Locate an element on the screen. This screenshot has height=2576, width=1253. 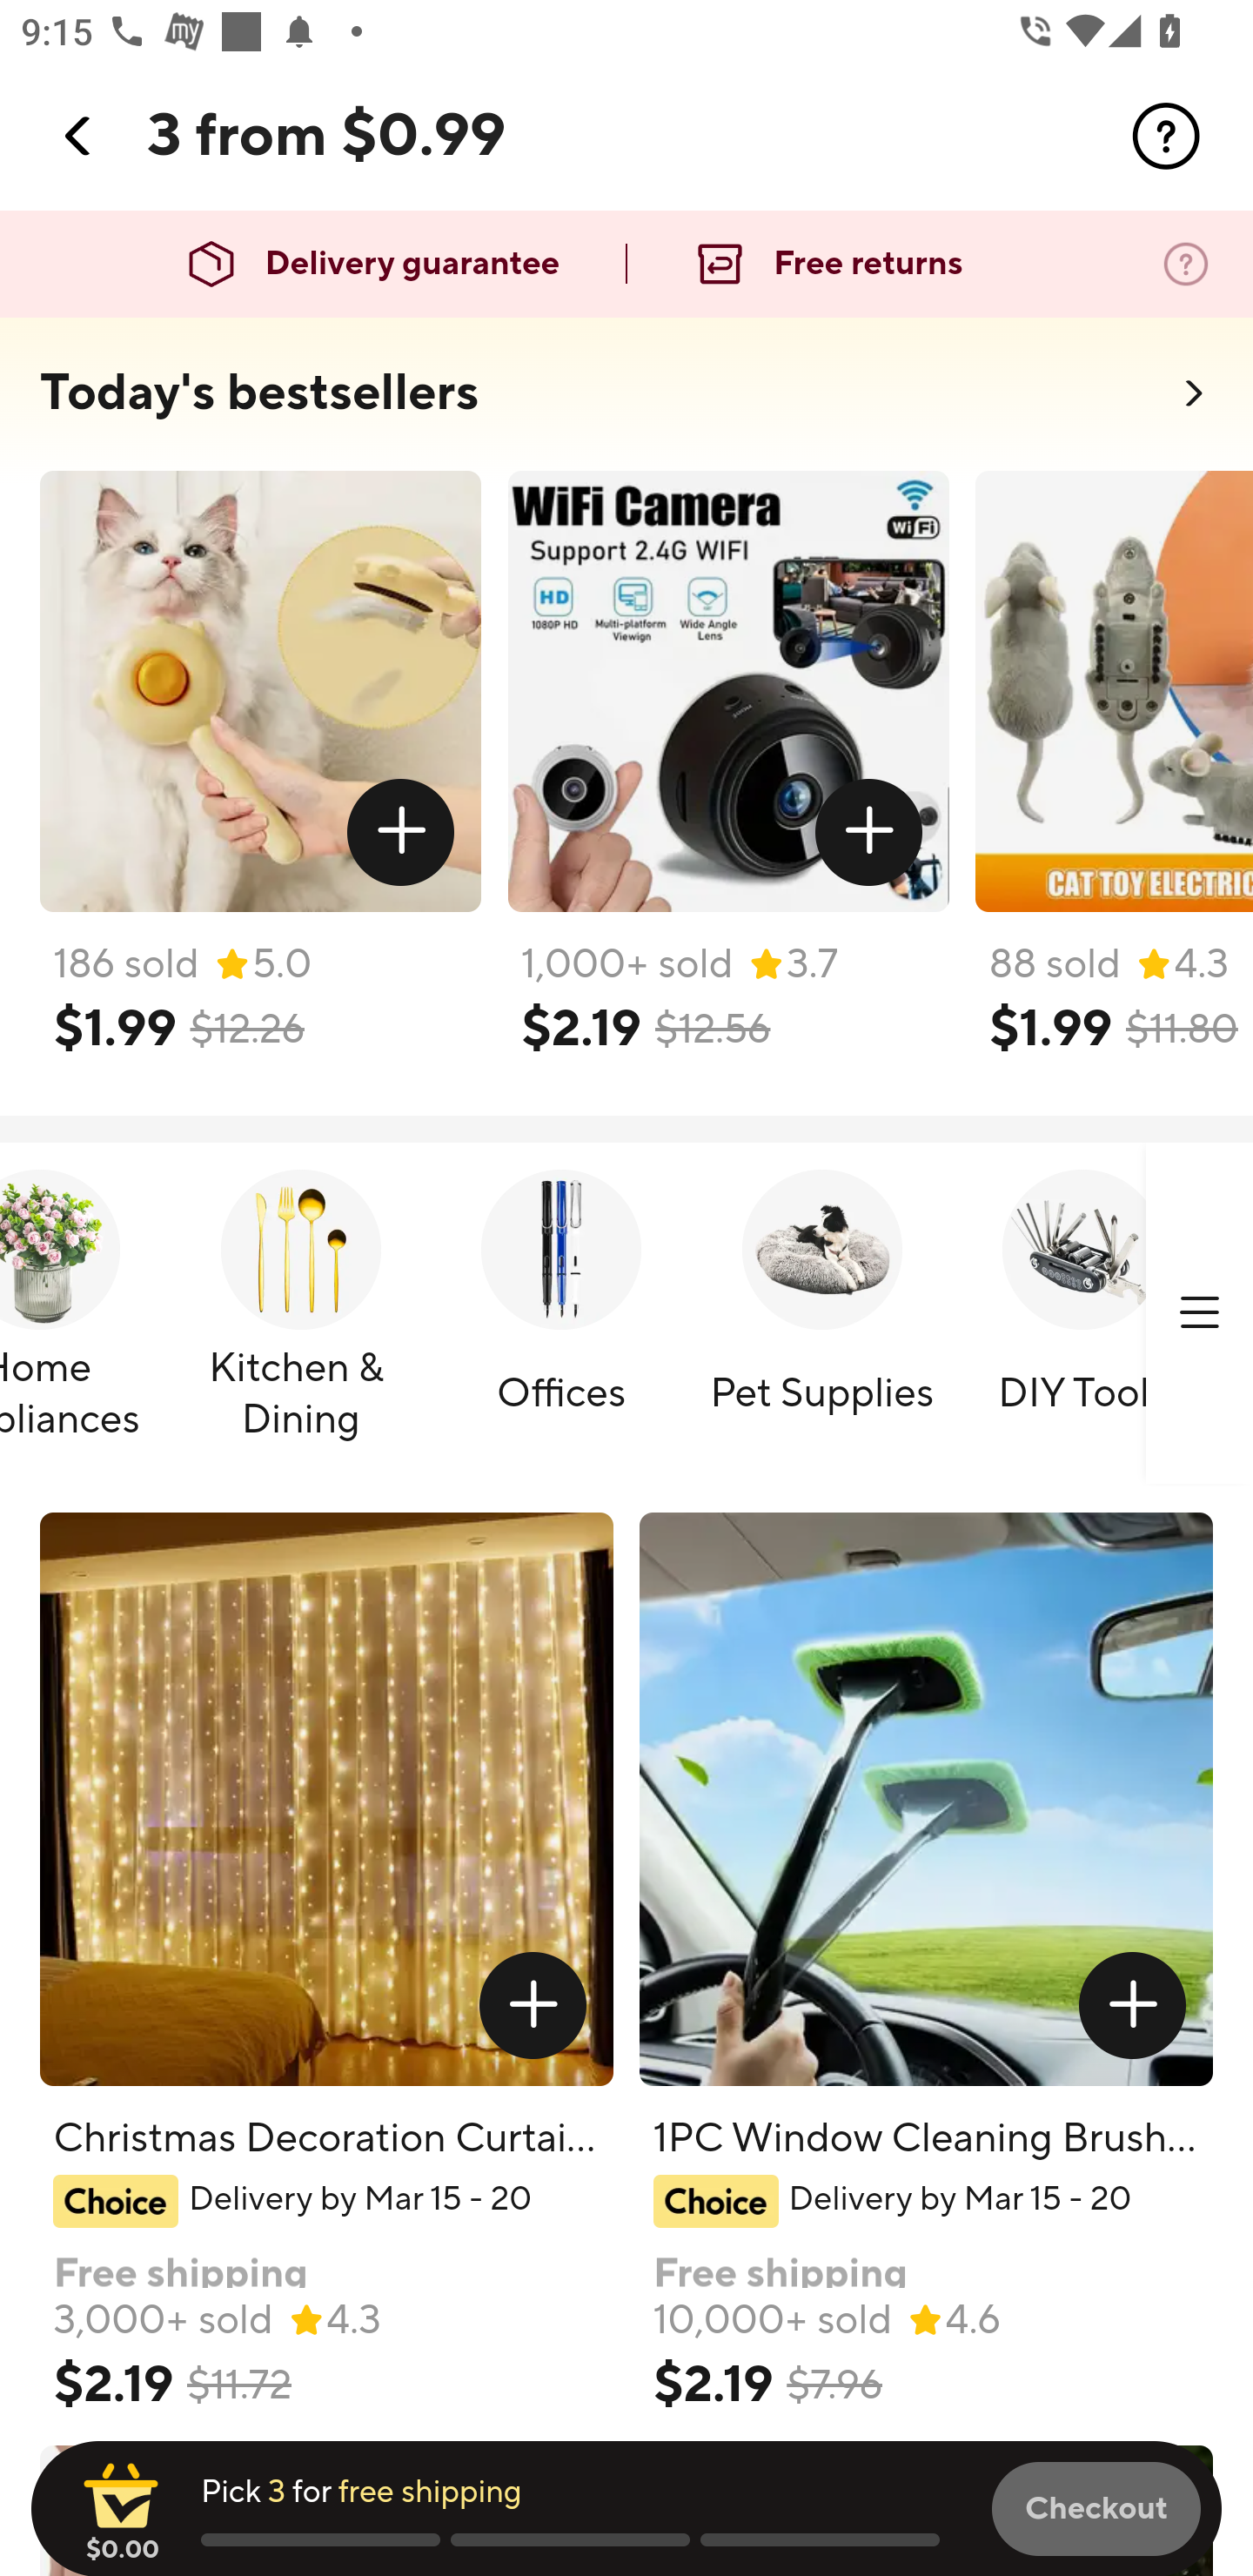
 is located at coordinates (533, 2005).